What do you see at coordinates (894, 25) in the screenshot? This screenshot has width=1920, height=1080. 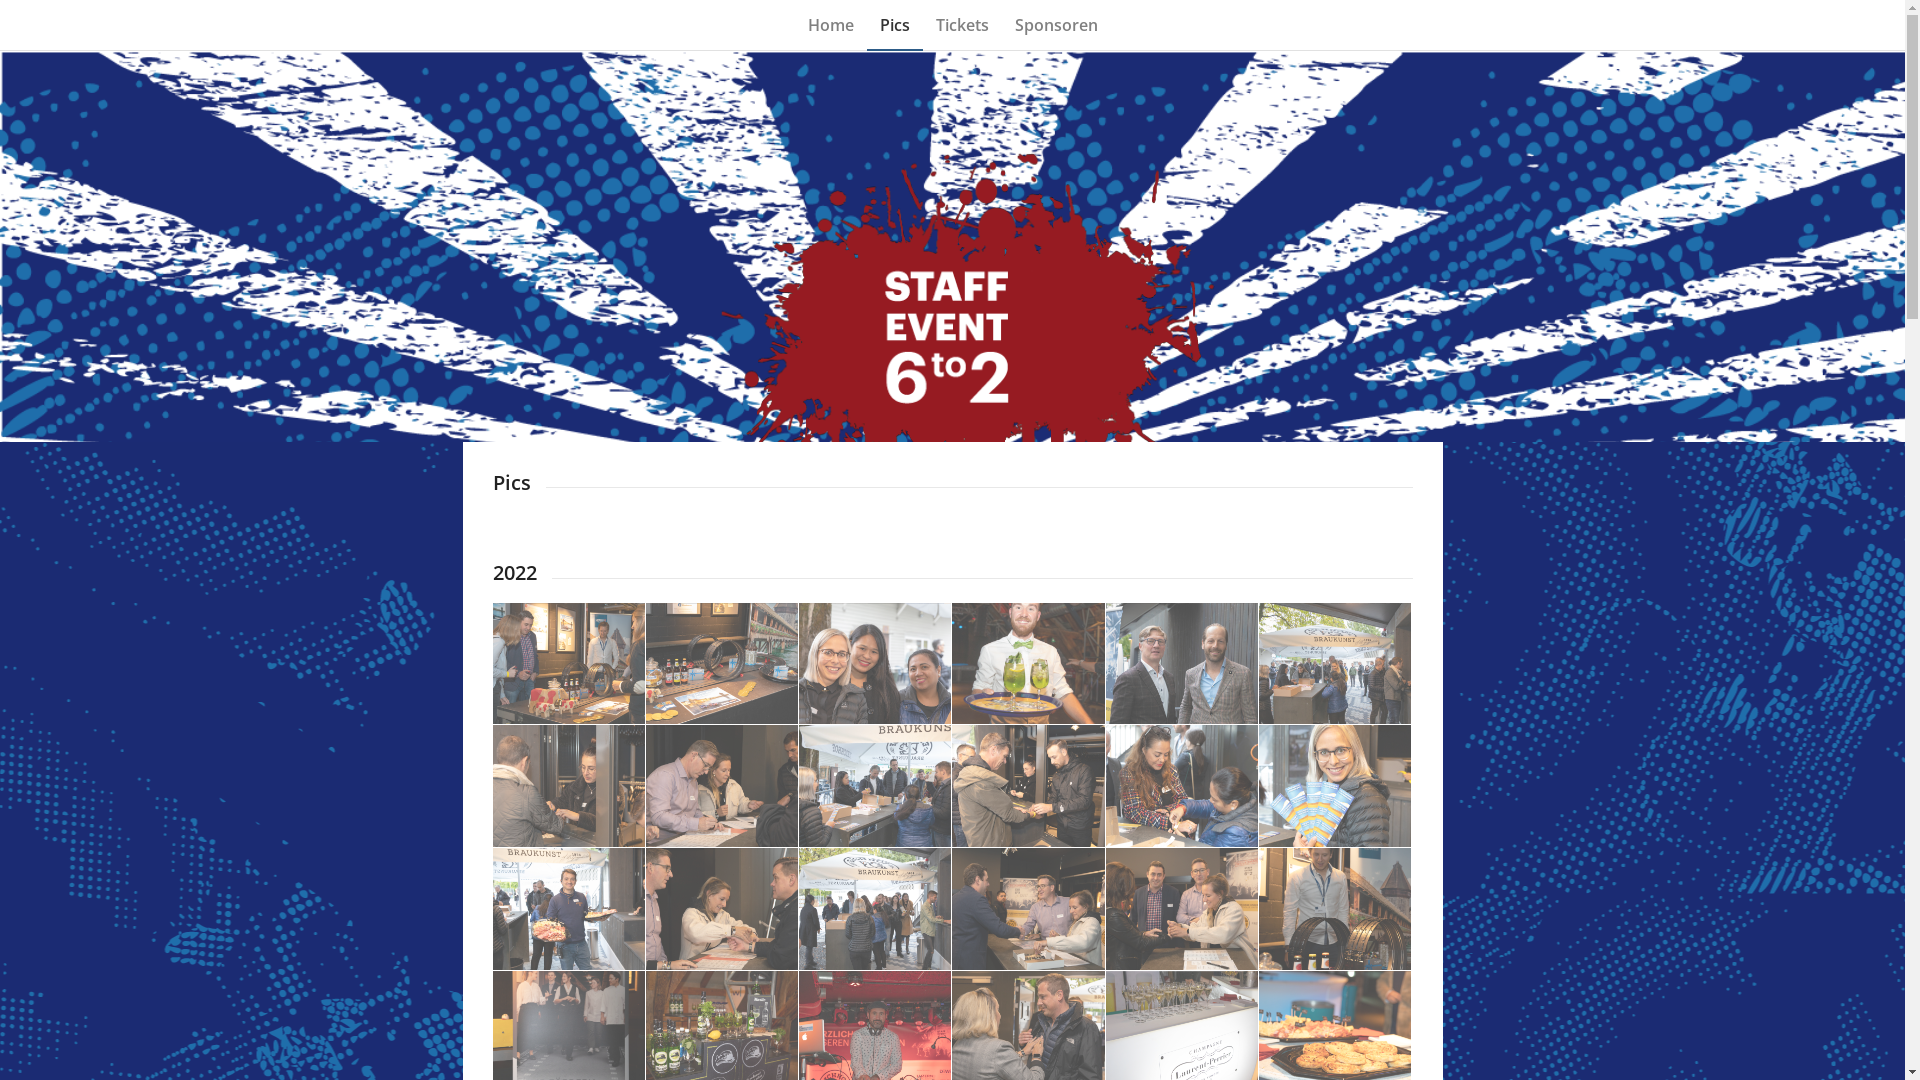 I see `Pics` at bounding box center [894, 25].